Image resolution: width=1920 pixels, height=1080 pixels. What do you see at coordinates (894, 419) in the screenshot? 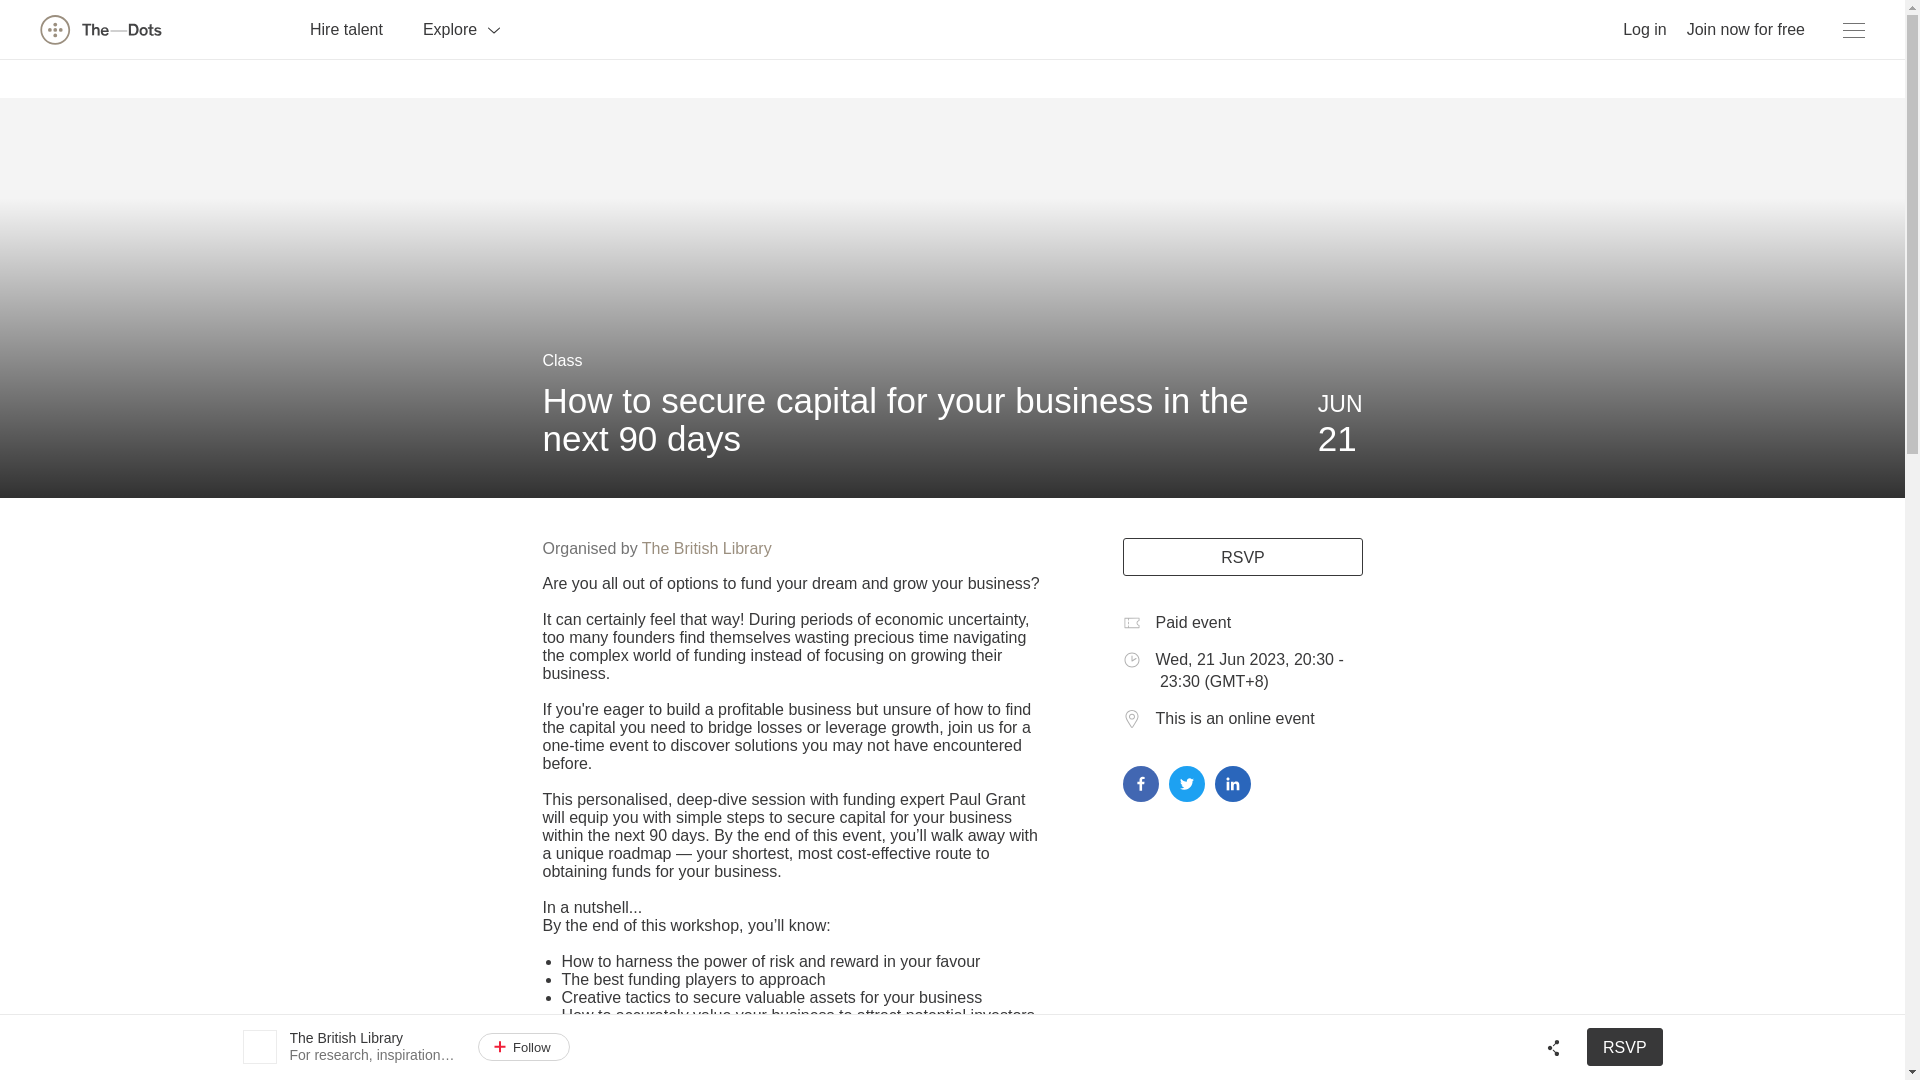
I see `How to secure capital for your business in the next 90 days` at bounding box center [894, 419].